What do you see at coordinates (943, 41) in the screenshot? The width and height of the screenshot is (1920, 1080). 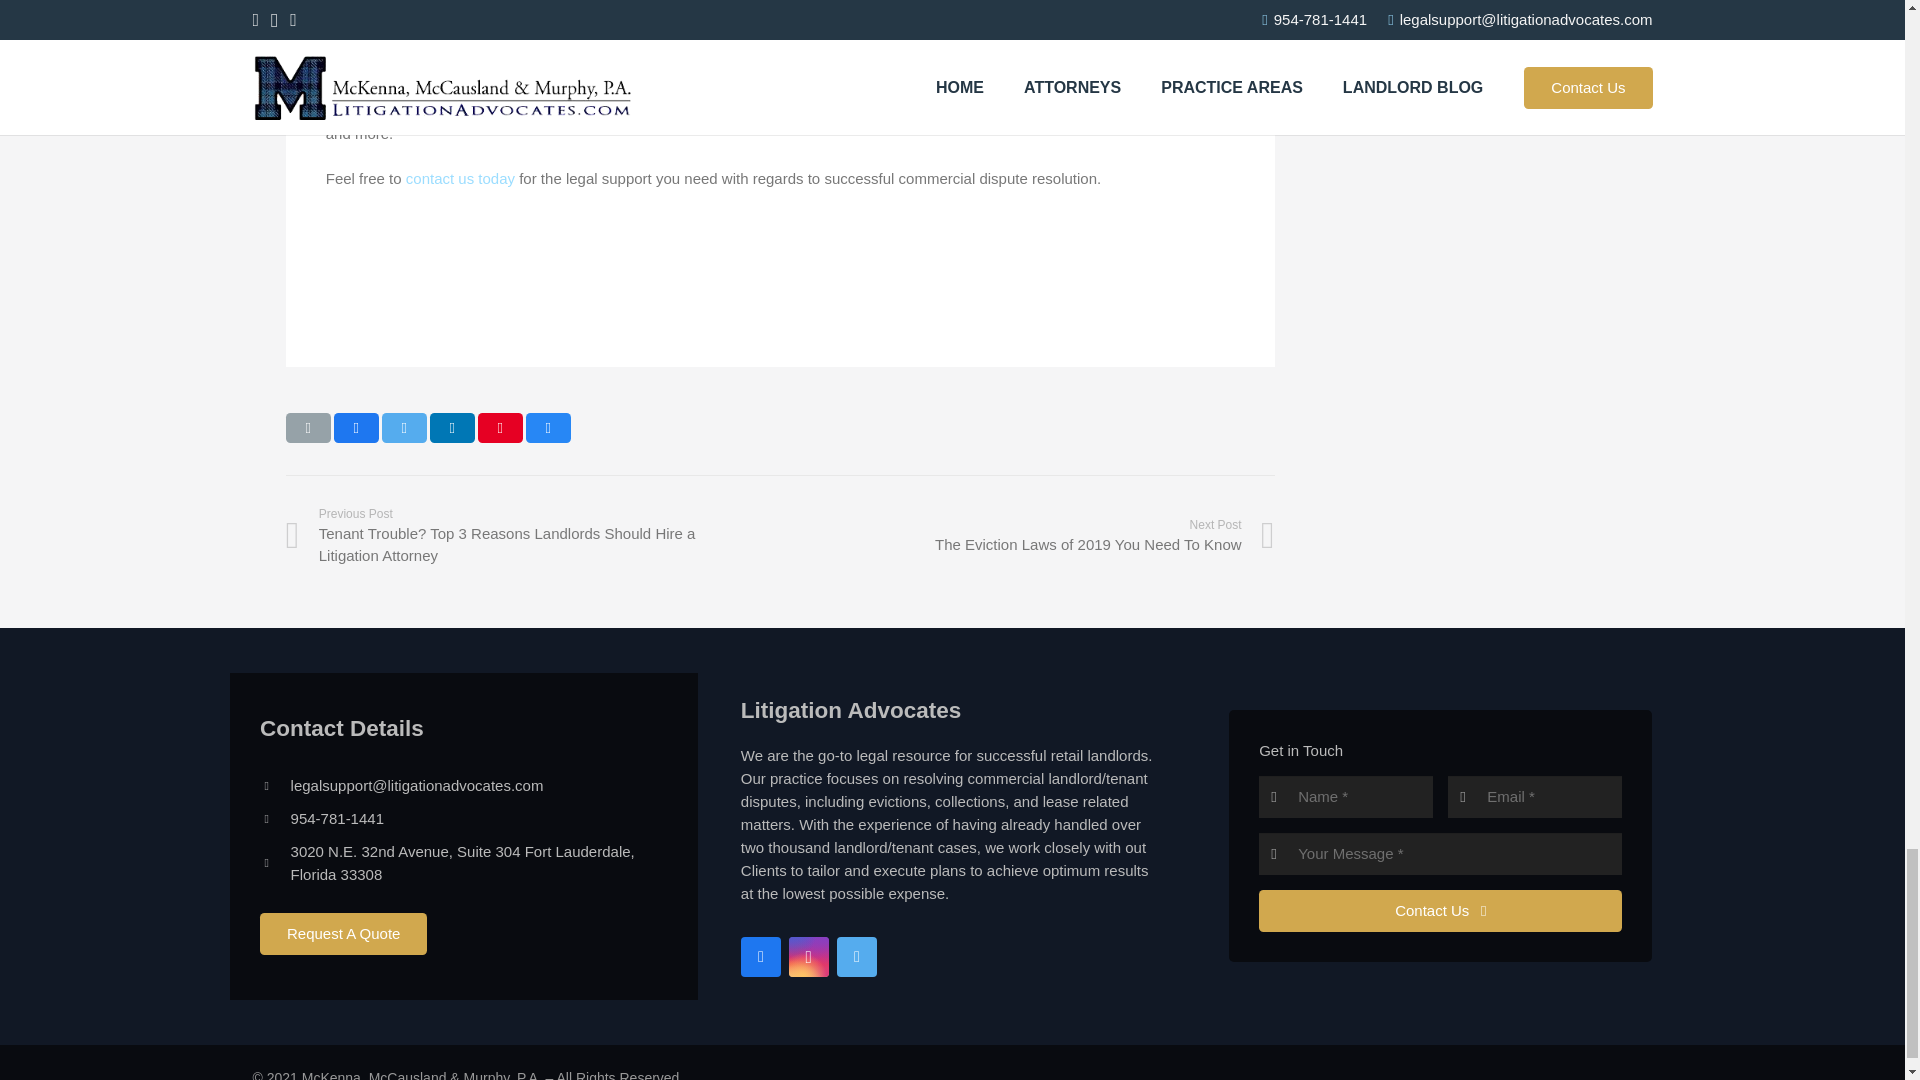 I see `enforce a lease` at bounding box center [943, 41].